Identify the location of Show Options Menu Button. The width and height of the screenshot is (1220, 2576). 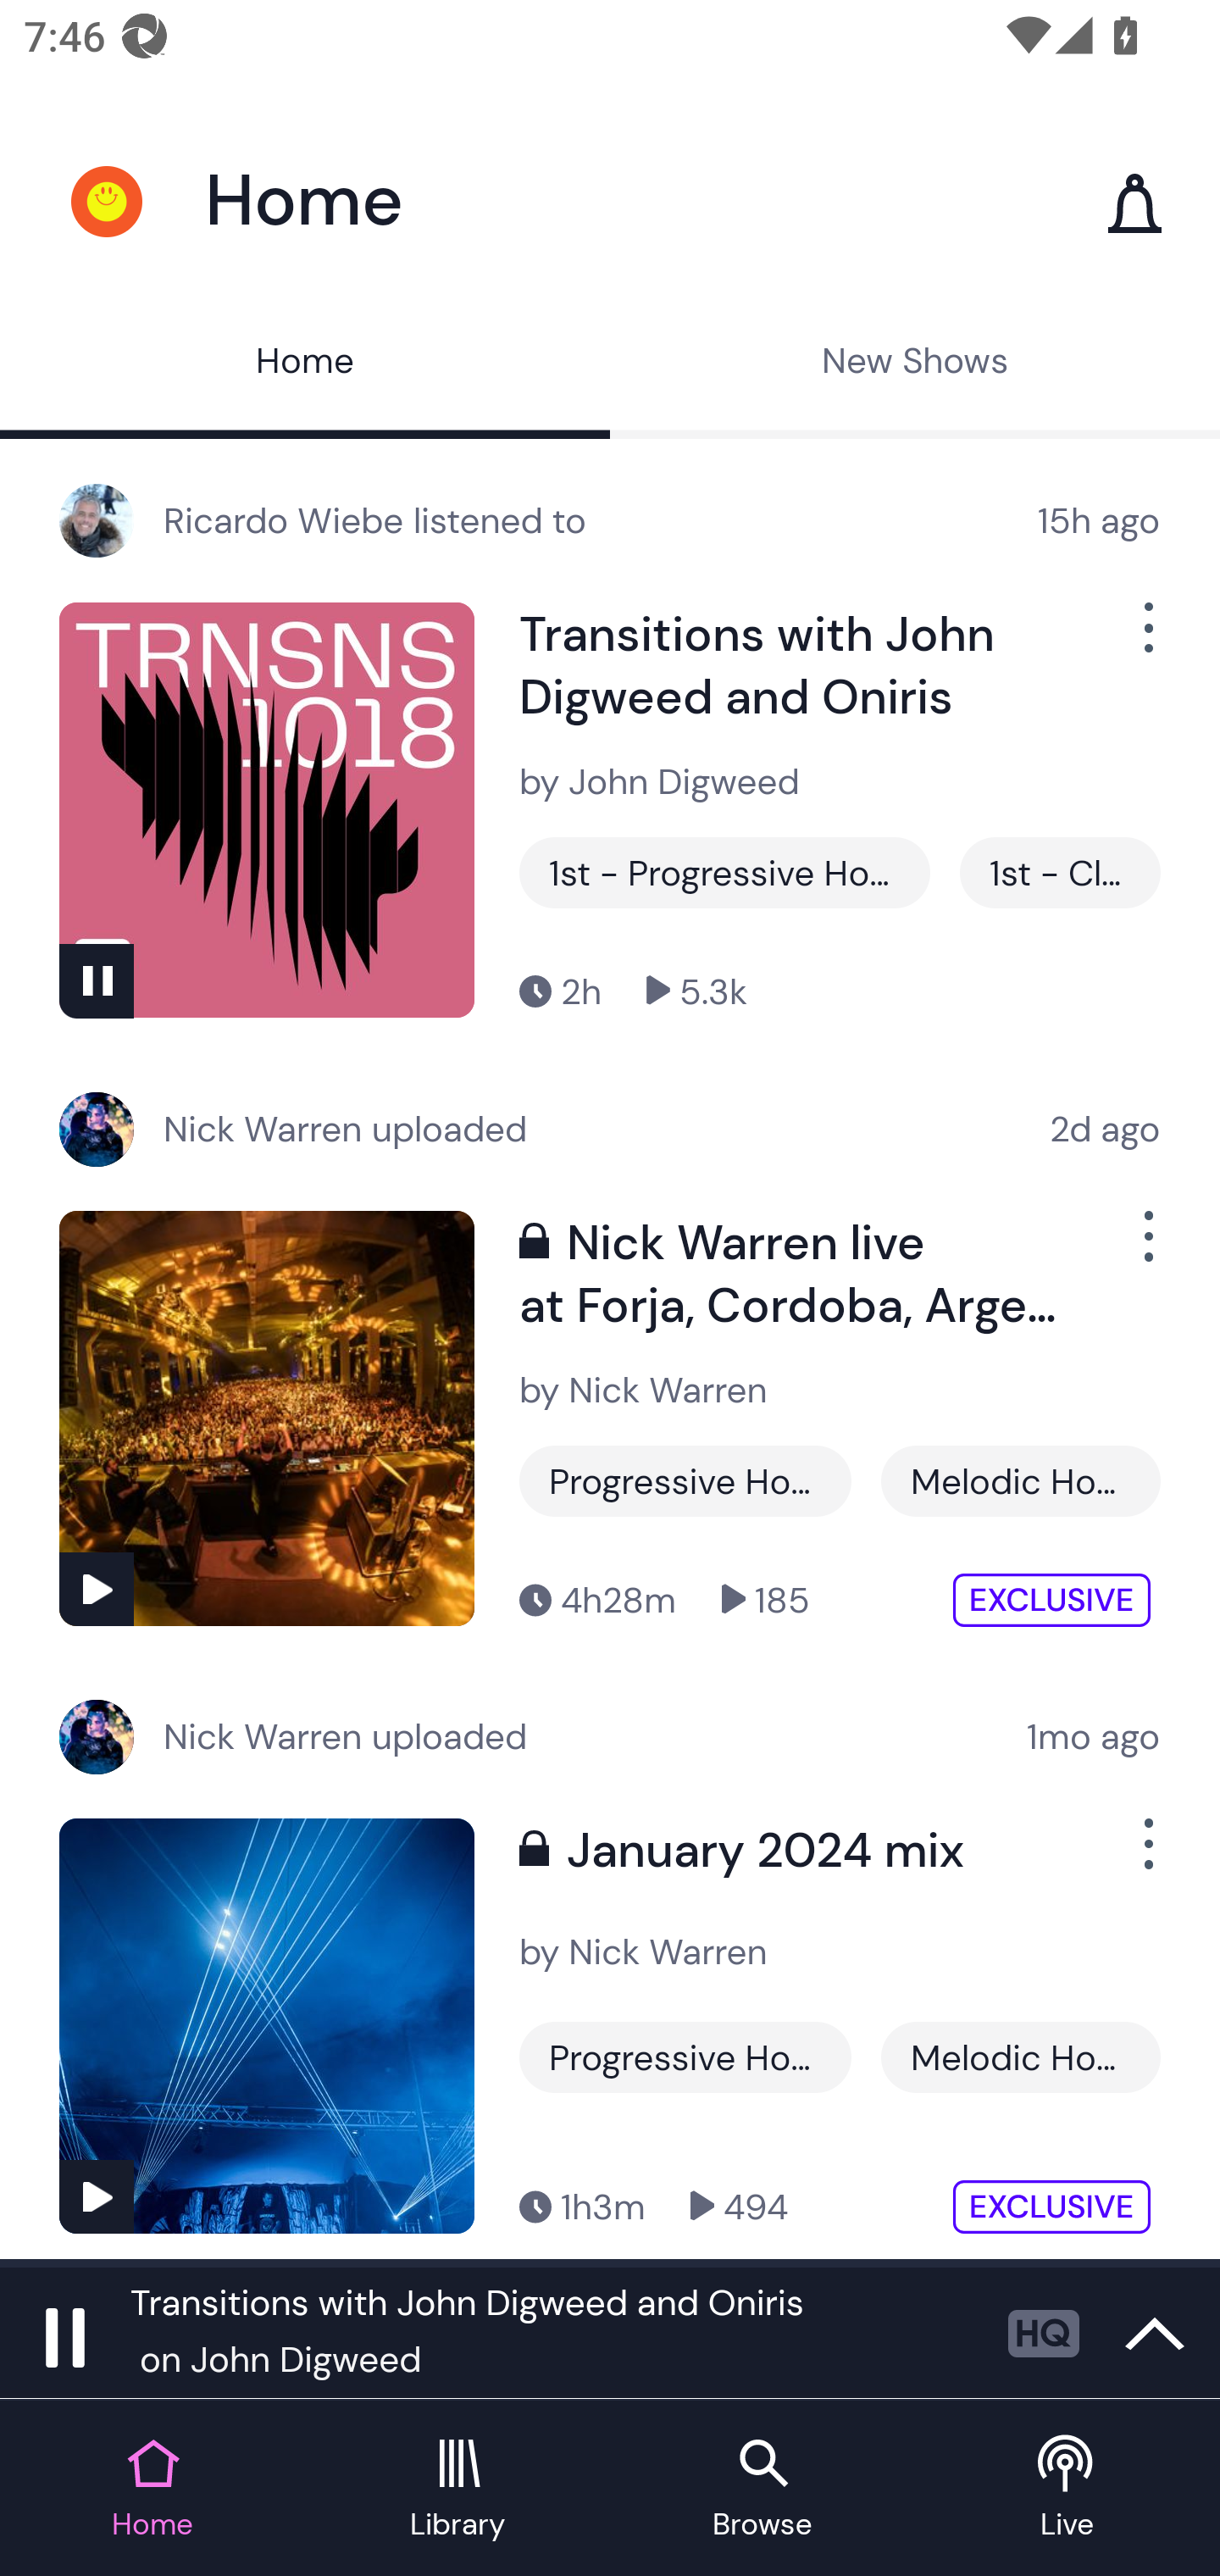
(1145, 1249).